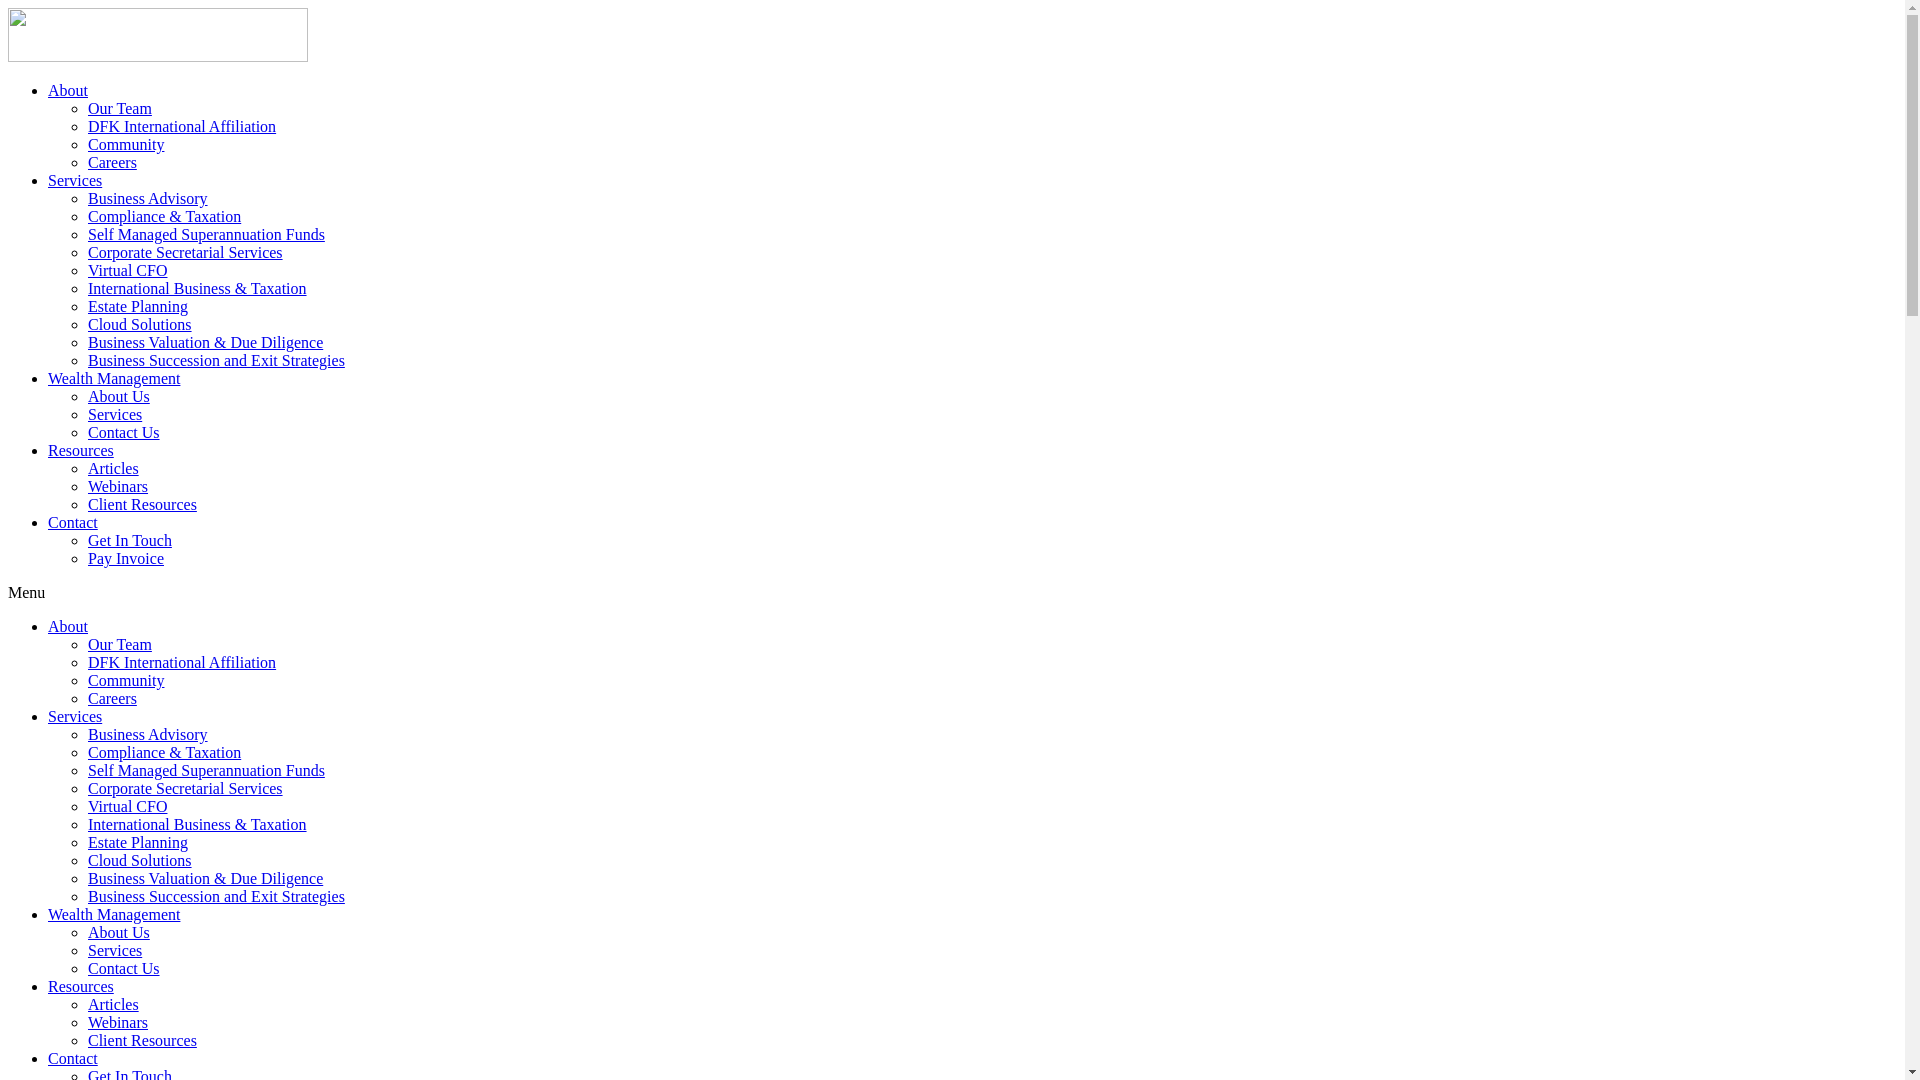 The image size is (1920, 1080). I want to click on International Business & Taxation, so click(198, 824).